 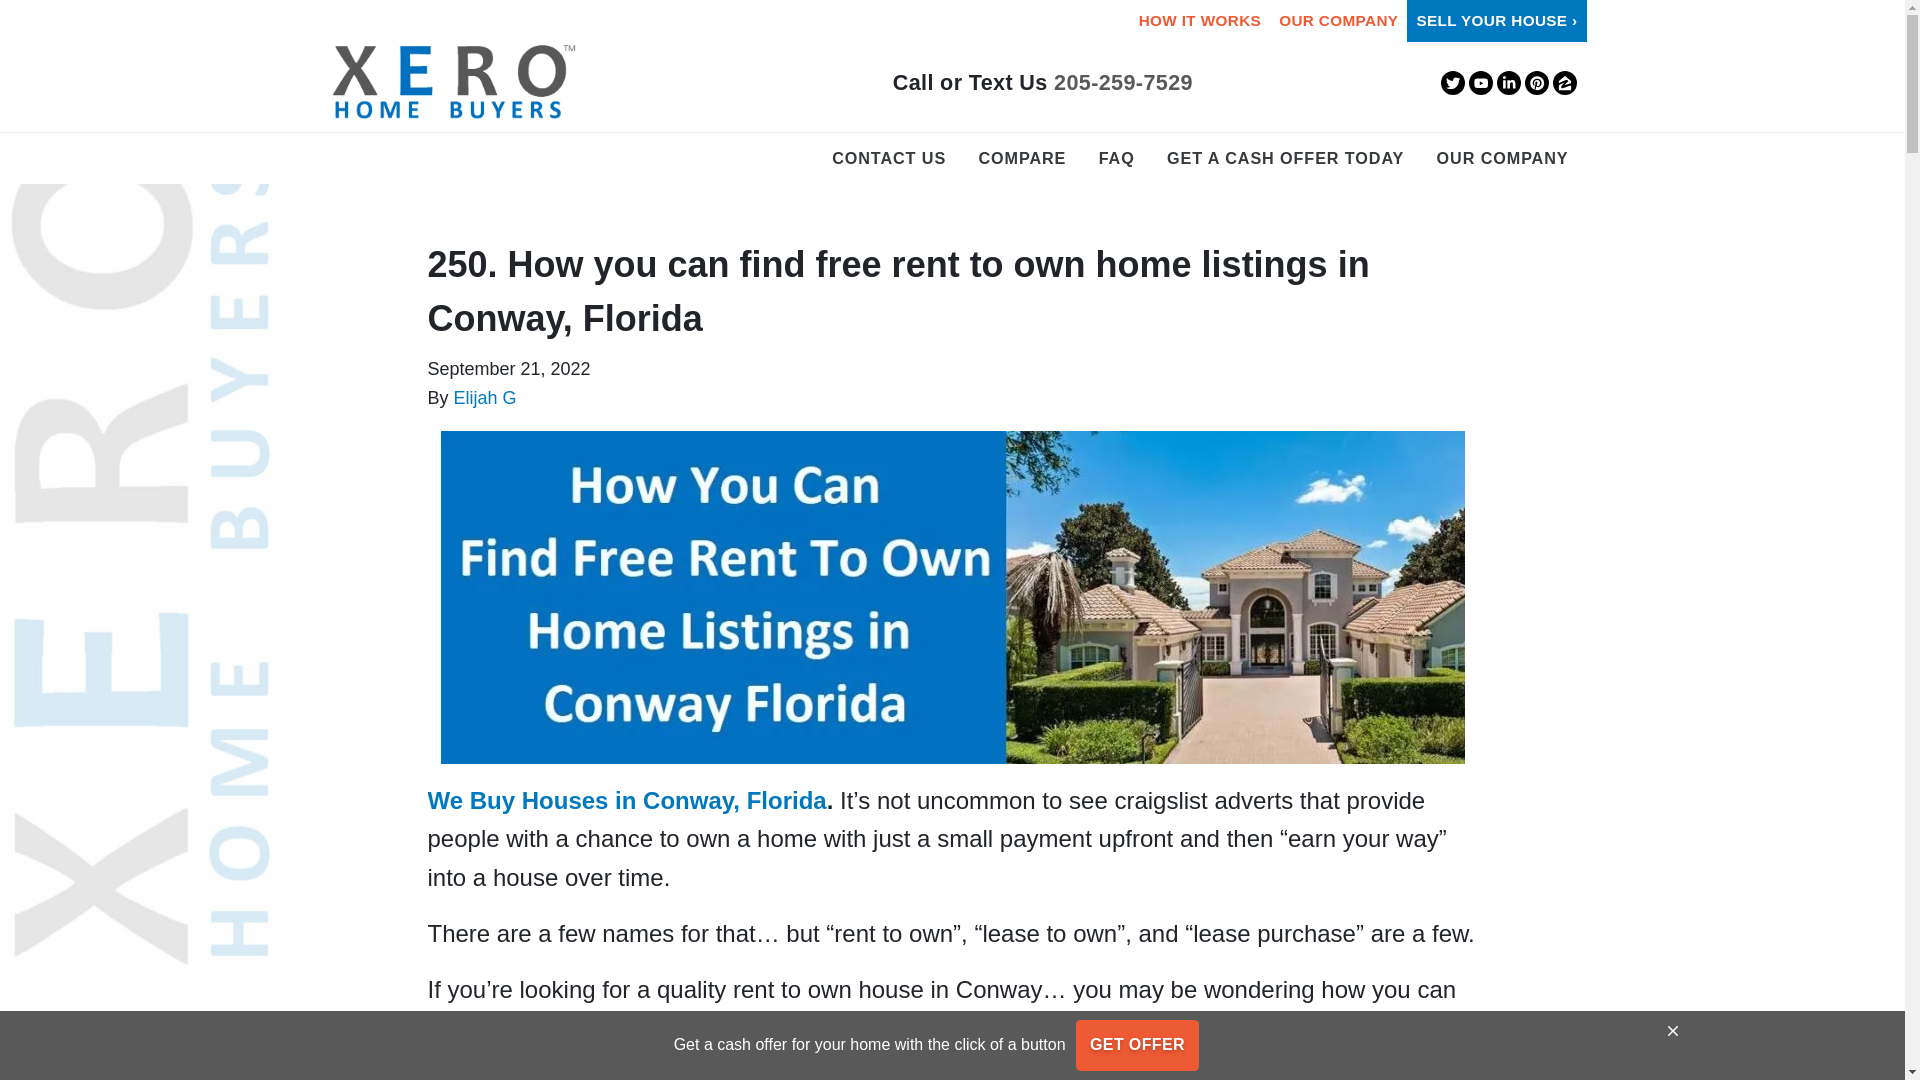 What do you see at coordinates (1508, 83) in the screenshot?
I see `LinkedIn` at bounding box center [1508, 83].